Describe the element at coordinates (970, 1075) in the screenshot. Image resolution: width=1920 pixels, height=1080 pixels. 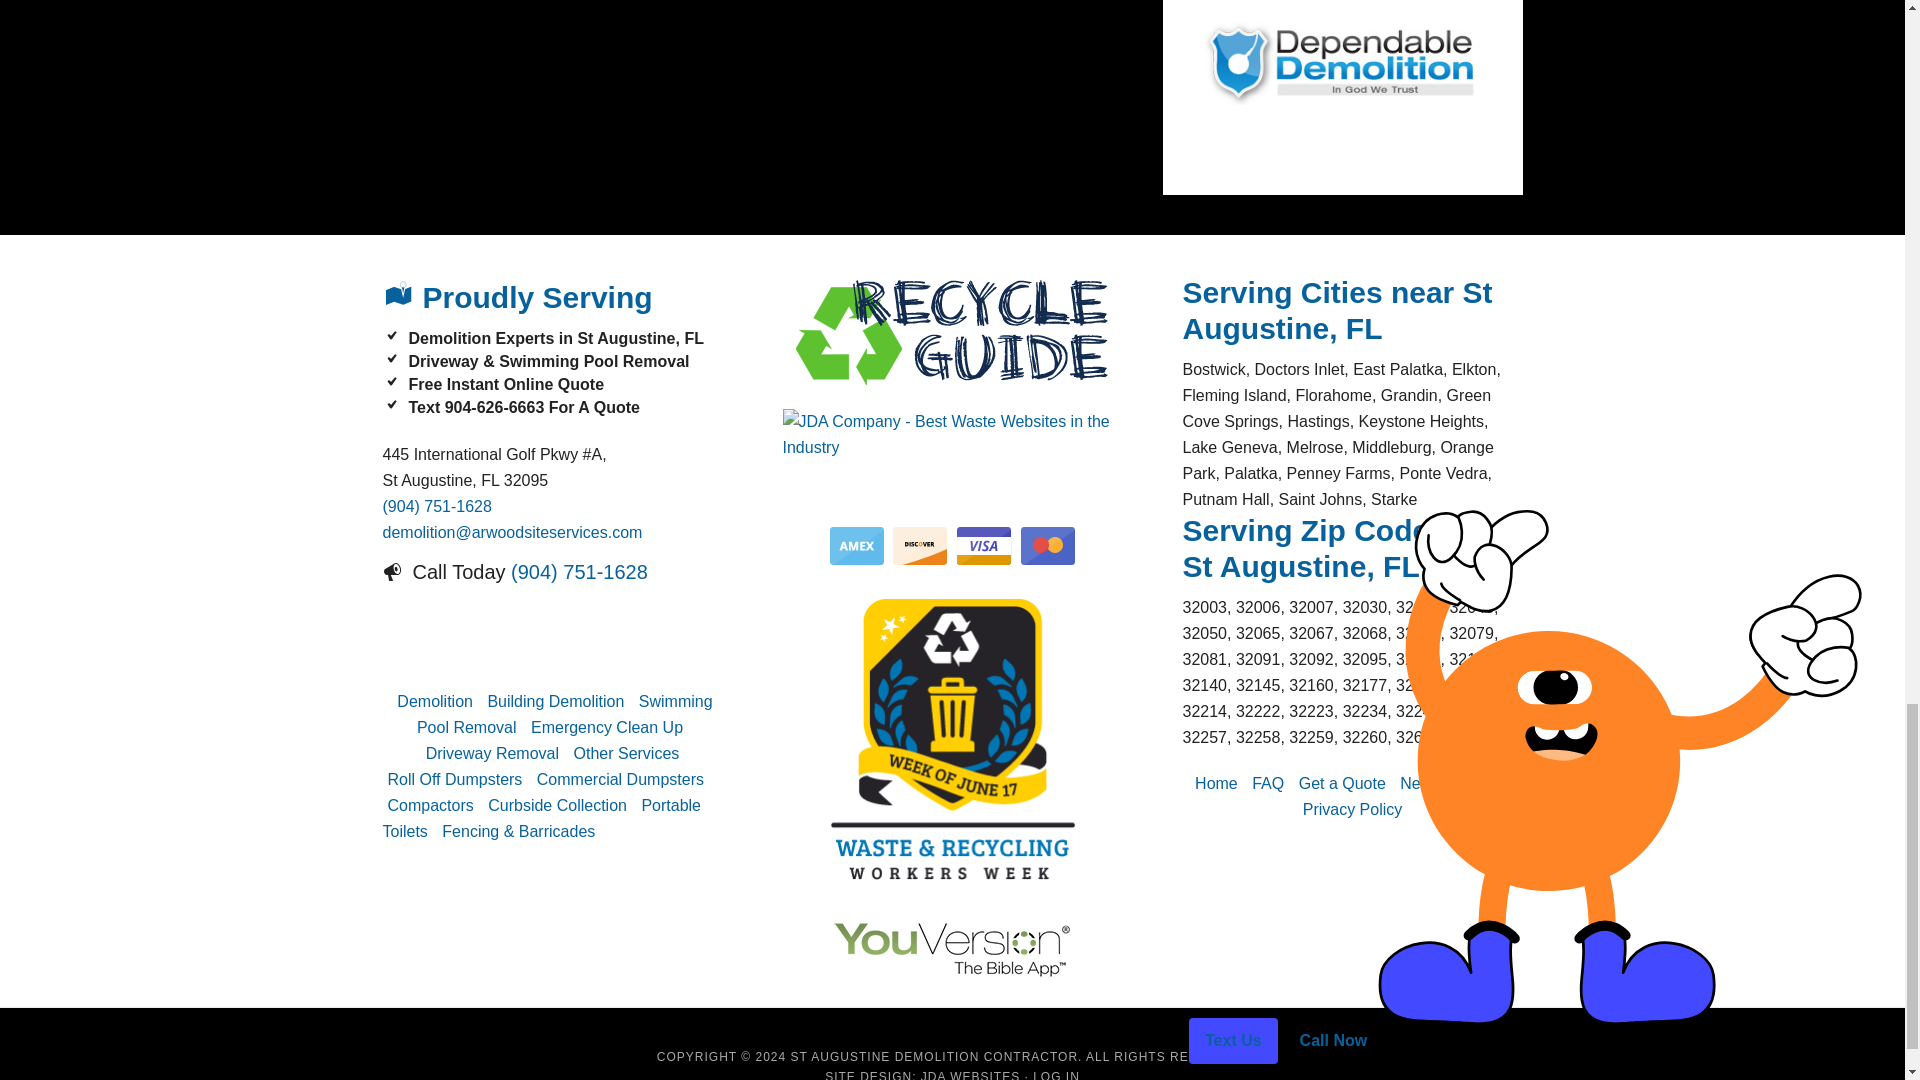
I see `JDA Websites - Building the Best Waste Sites in the Industry` at that location.